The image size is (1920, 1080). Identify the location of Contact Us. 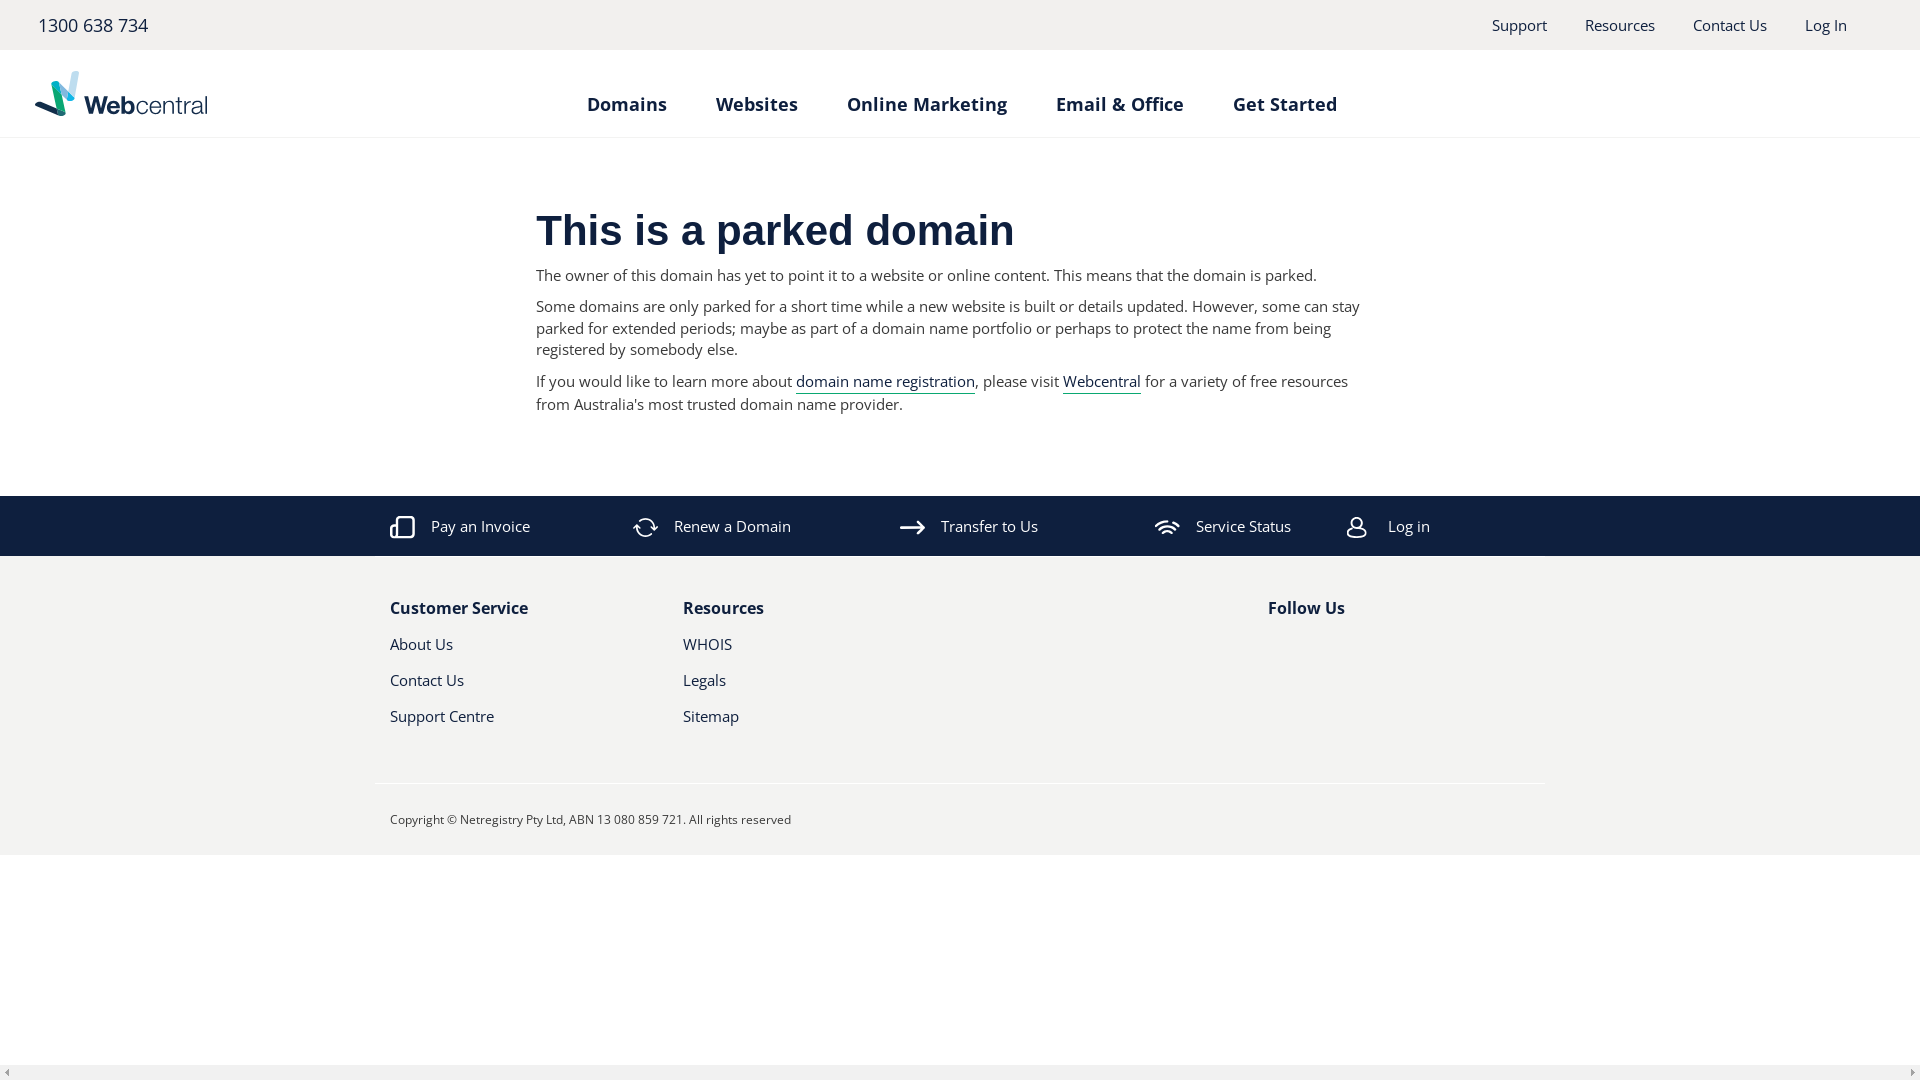
(502, 688).